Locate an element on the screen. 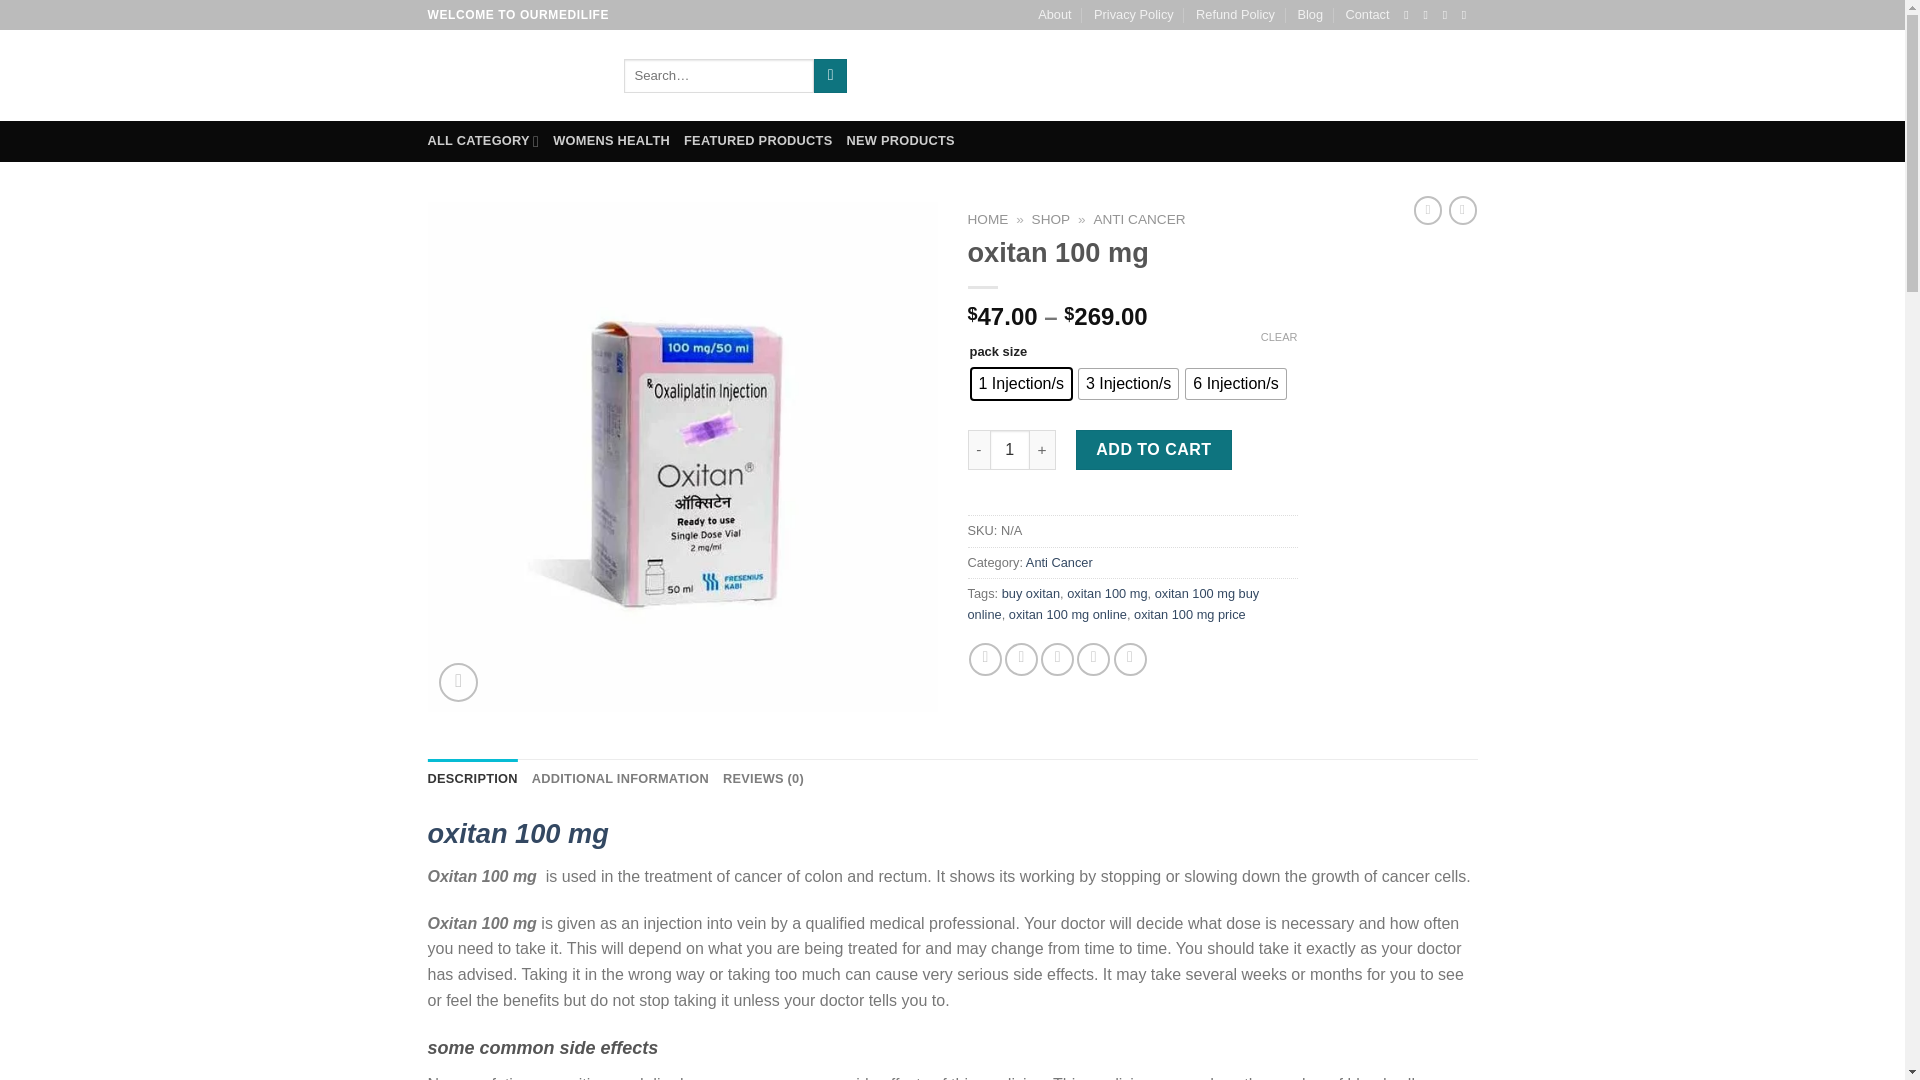 Image resolution: width=1920 pixels, height=1080 pixels. Cart is located at coordinates (1416, 75).